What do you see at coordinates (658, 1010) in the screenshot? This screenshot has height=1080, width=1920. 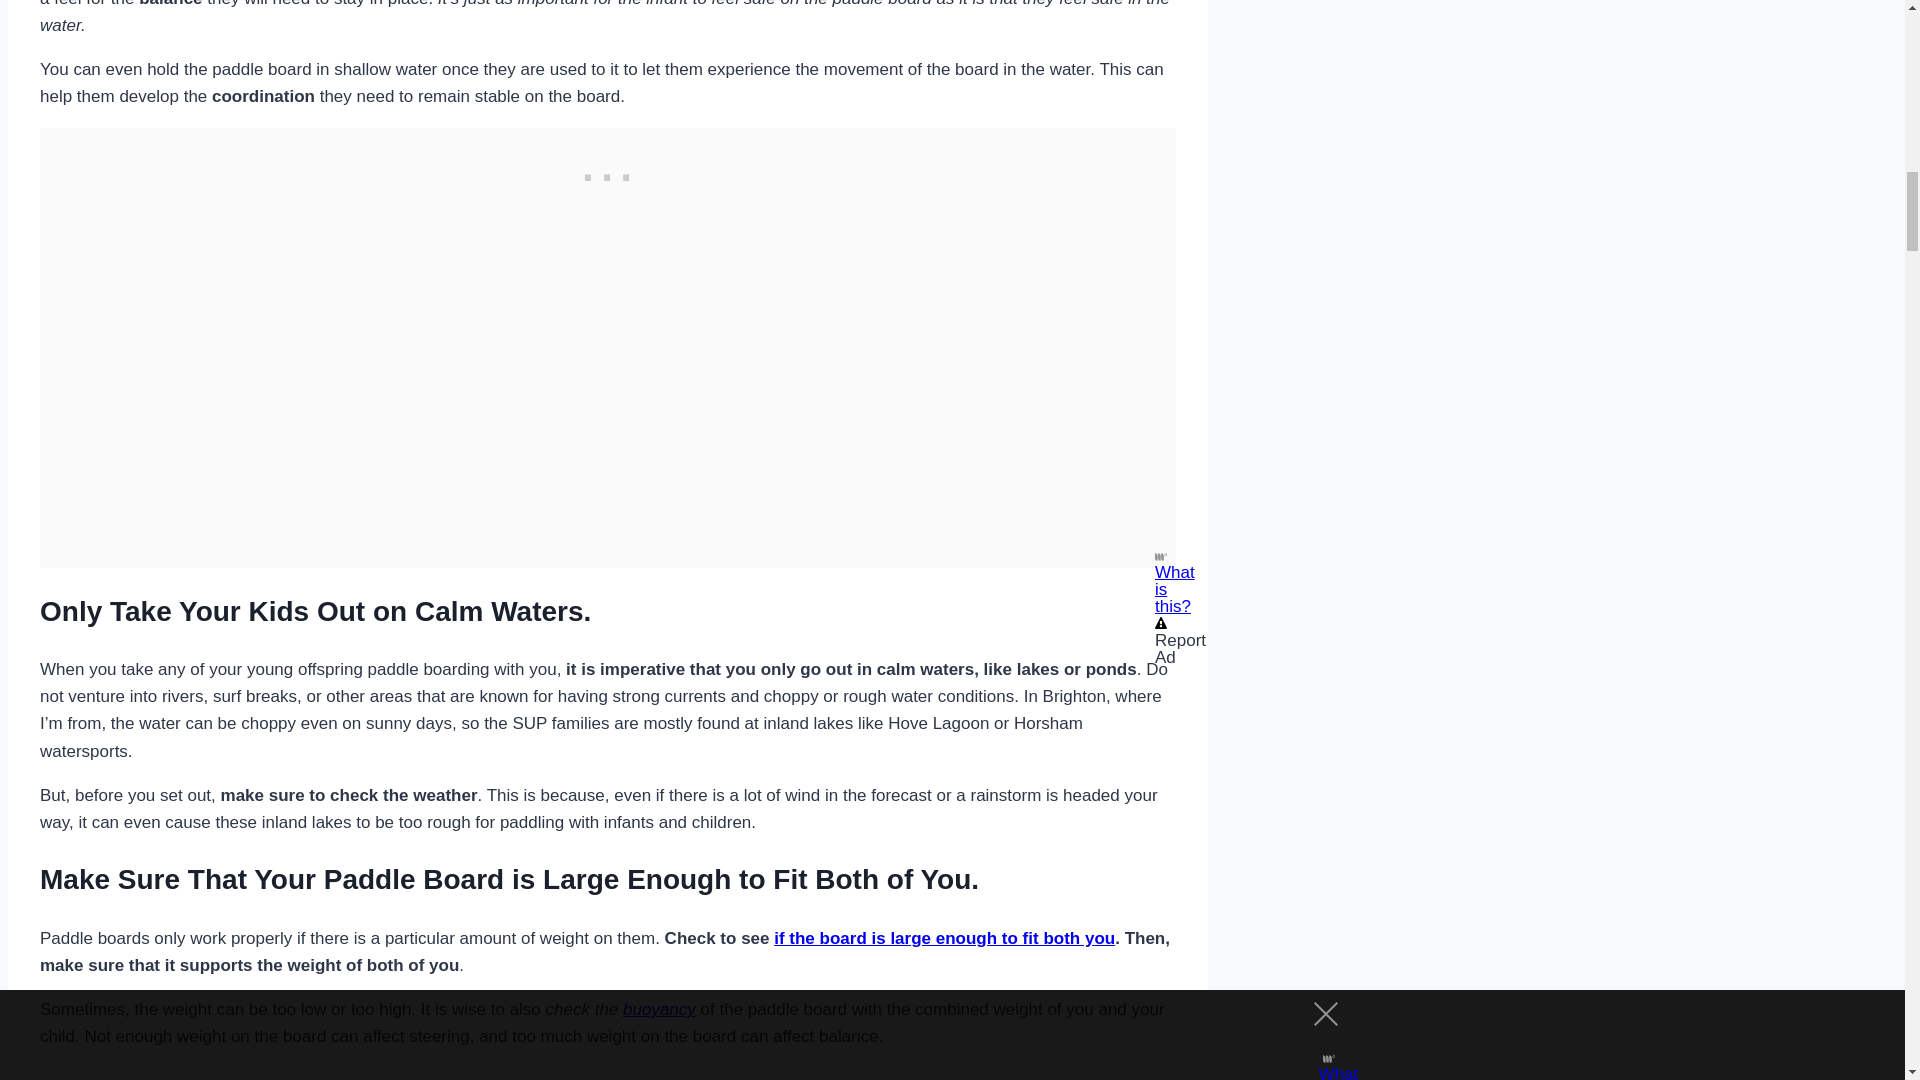 I see `buoyancy` at bounding box center [658, 1010].